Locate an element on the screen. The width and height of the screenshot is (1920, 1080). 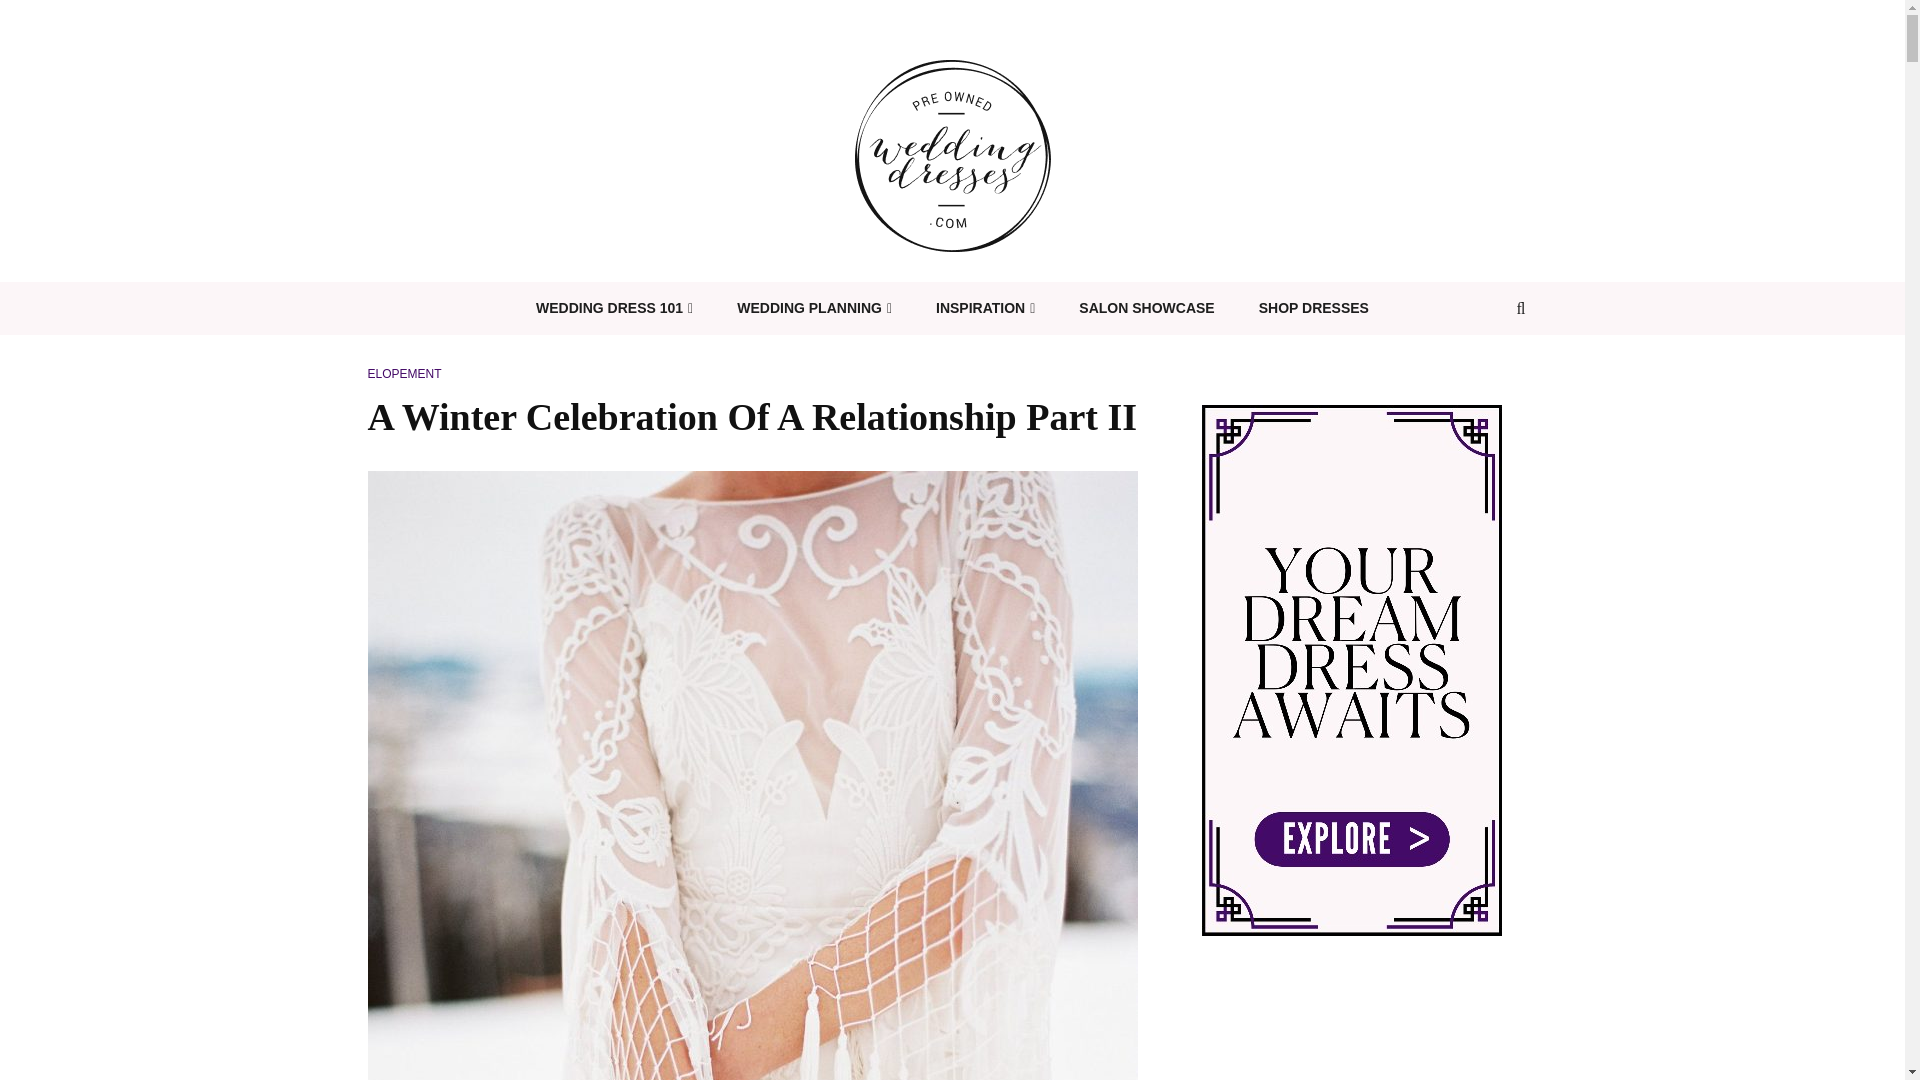
WEDDING DRESS 101 is located at coordinates (614, 308).